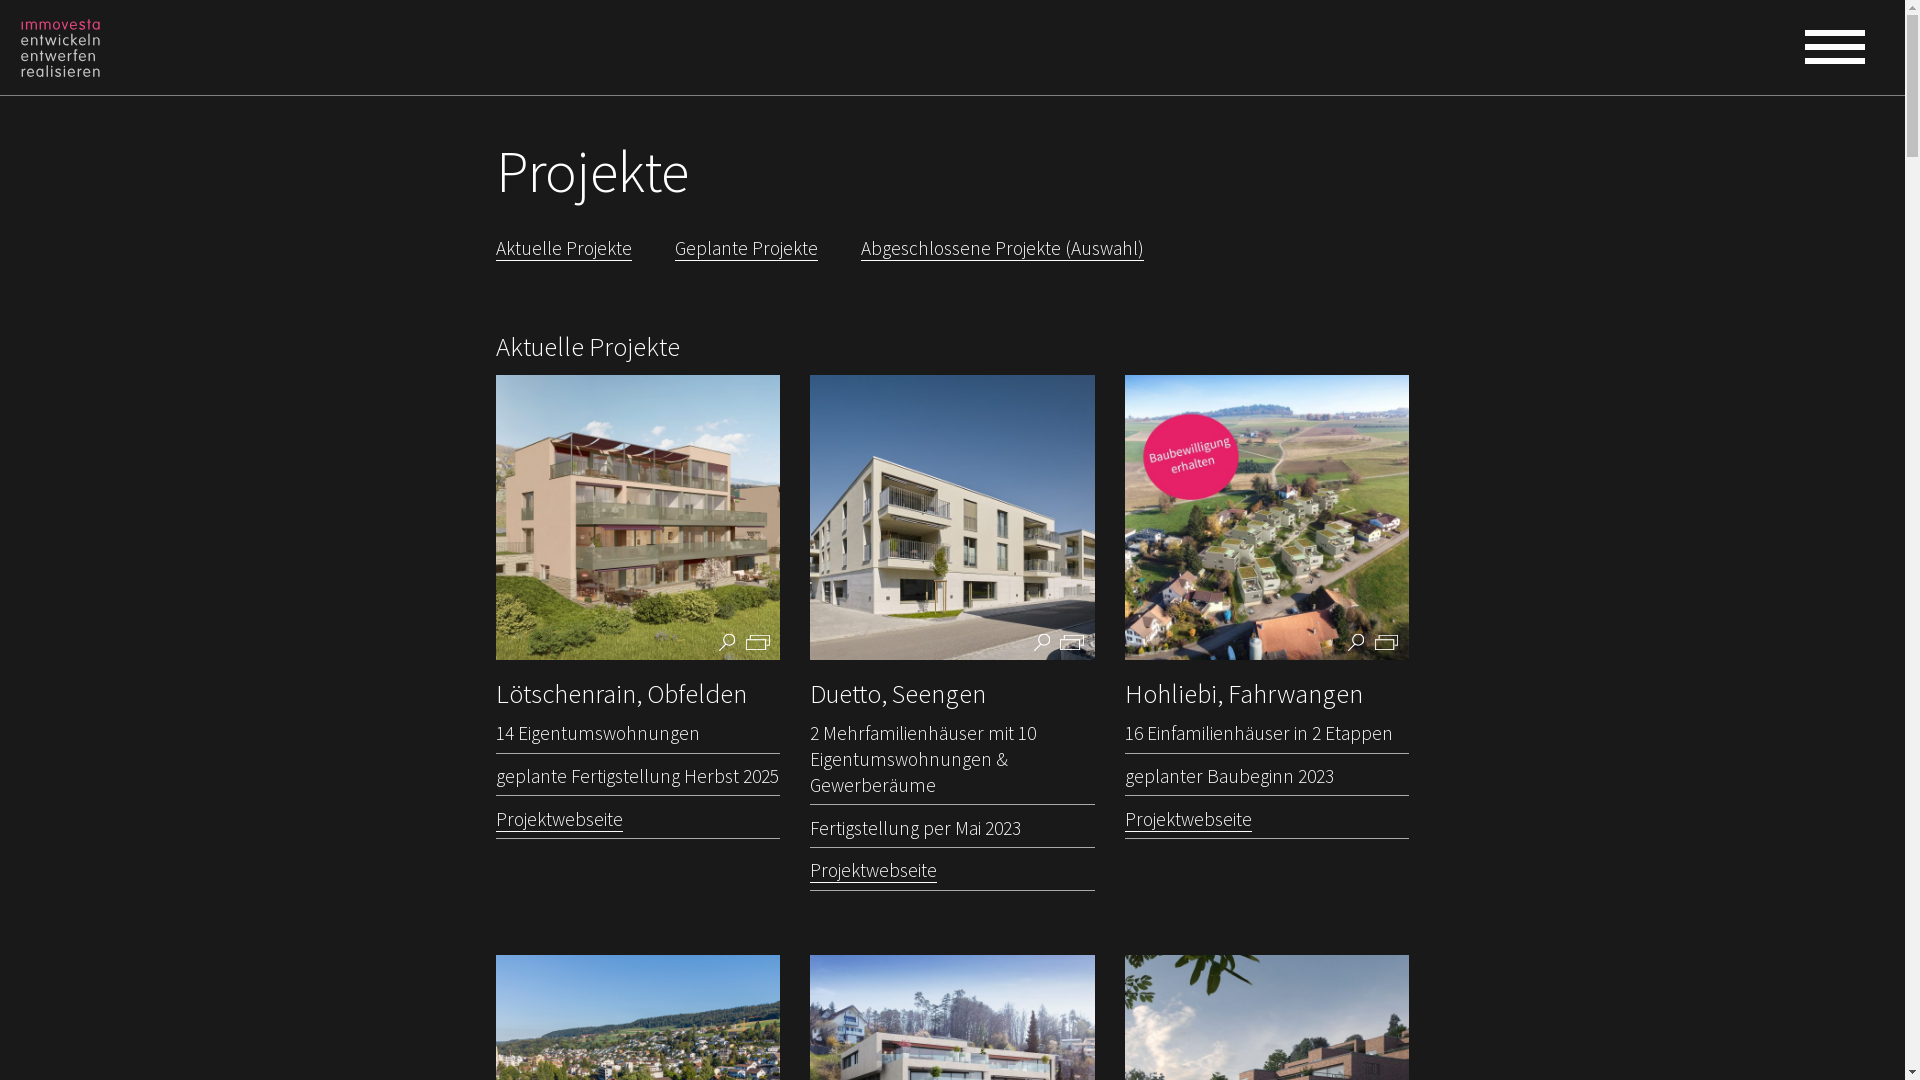 This screenshot has width=1920, height=1080. What do you see at coordinates (1002, 248) in the screenshot?
I see `Abgeschlossene Projekte (Auswahl)` at bounding box center [1002, 248].